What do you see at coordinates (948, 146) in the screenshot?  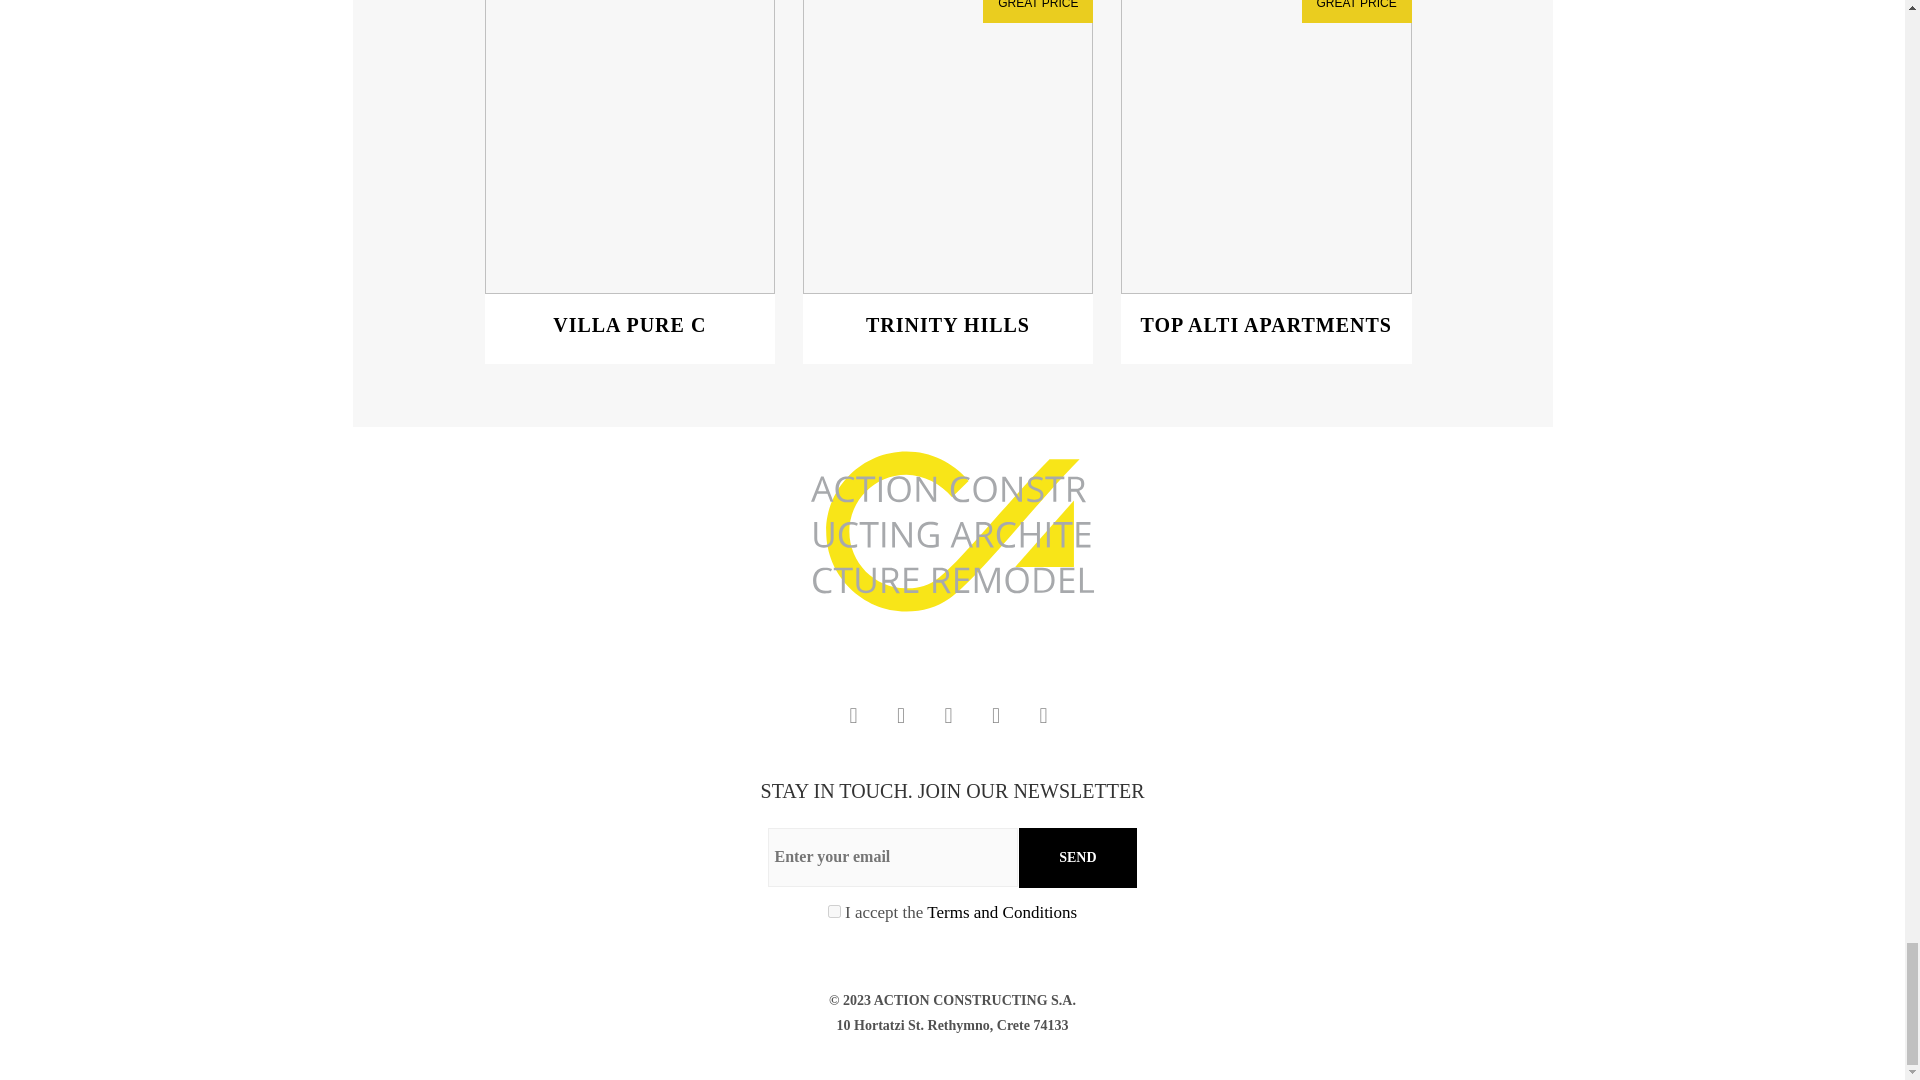 I see `Terms and Conditions` at bounding box center [948, 146].